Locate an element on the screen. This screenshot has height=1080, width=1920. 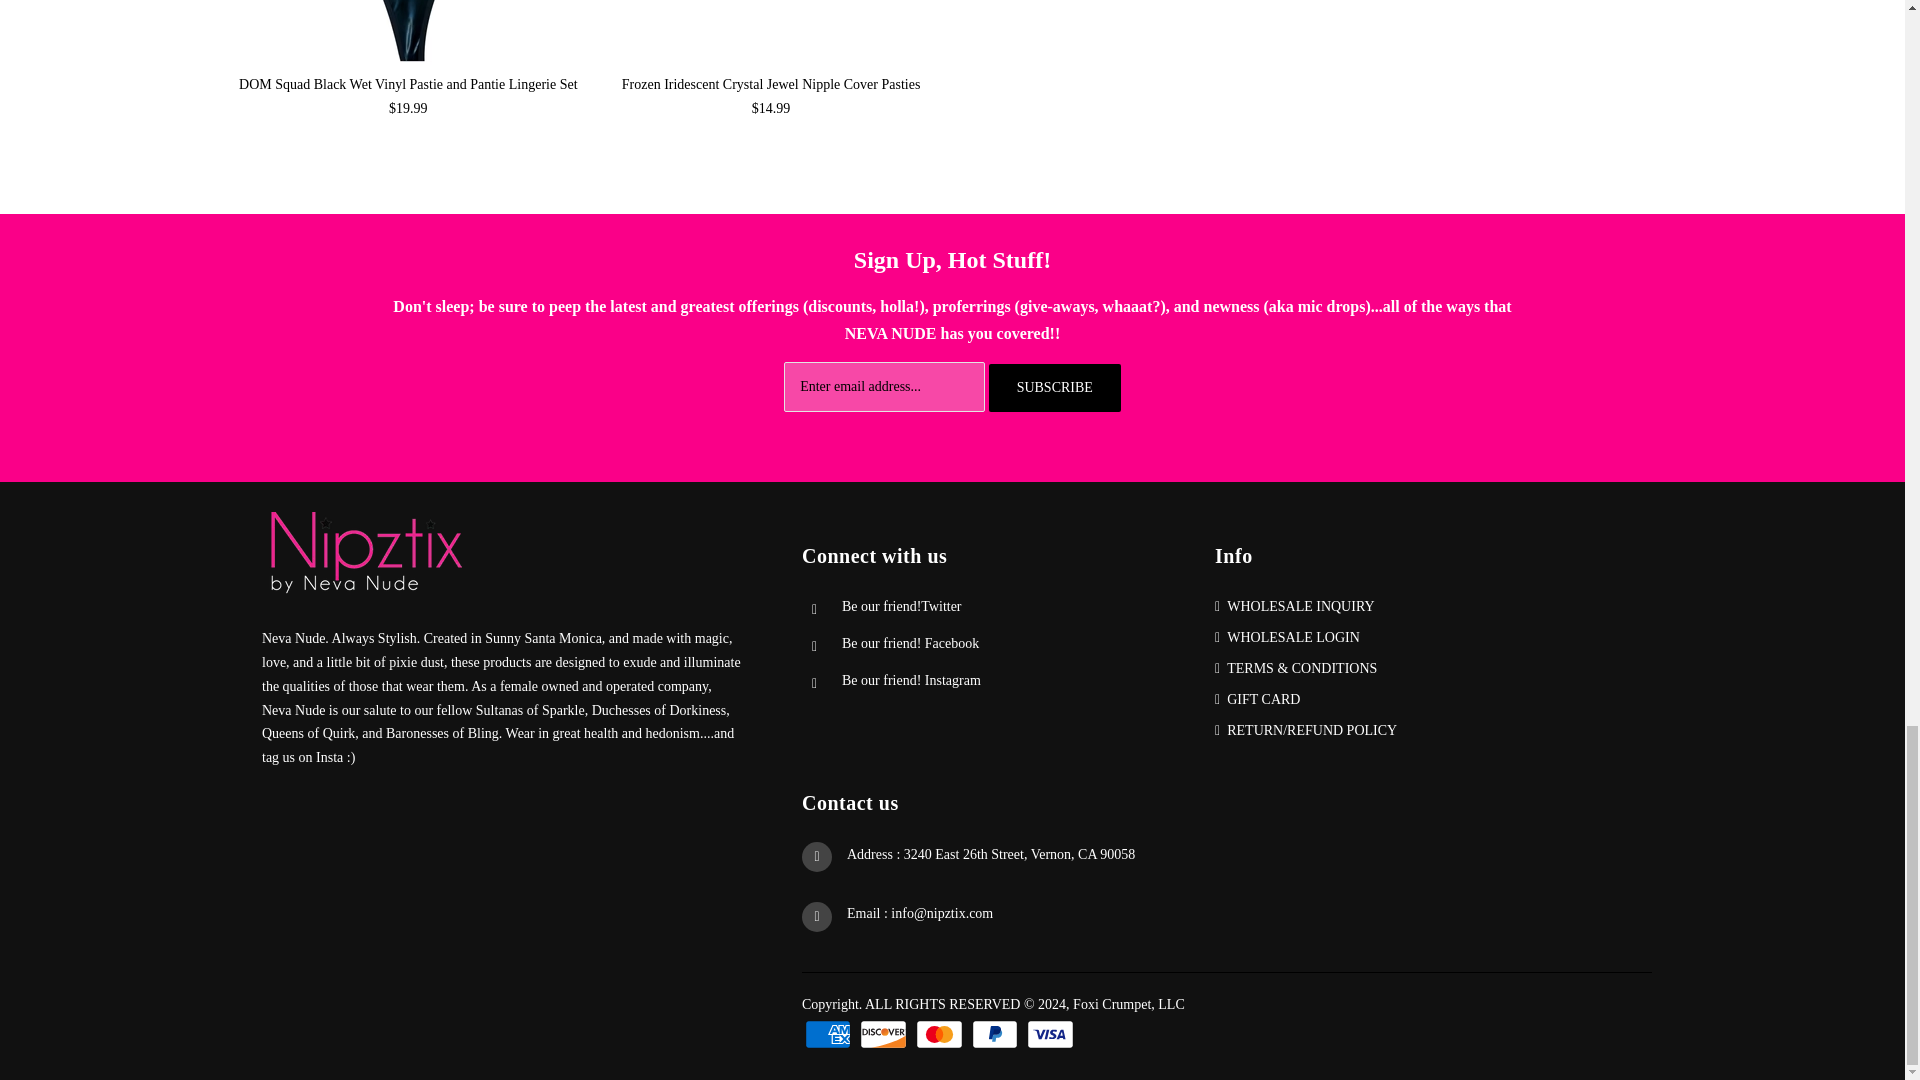
Twitter is located at coordinates (902, 606).